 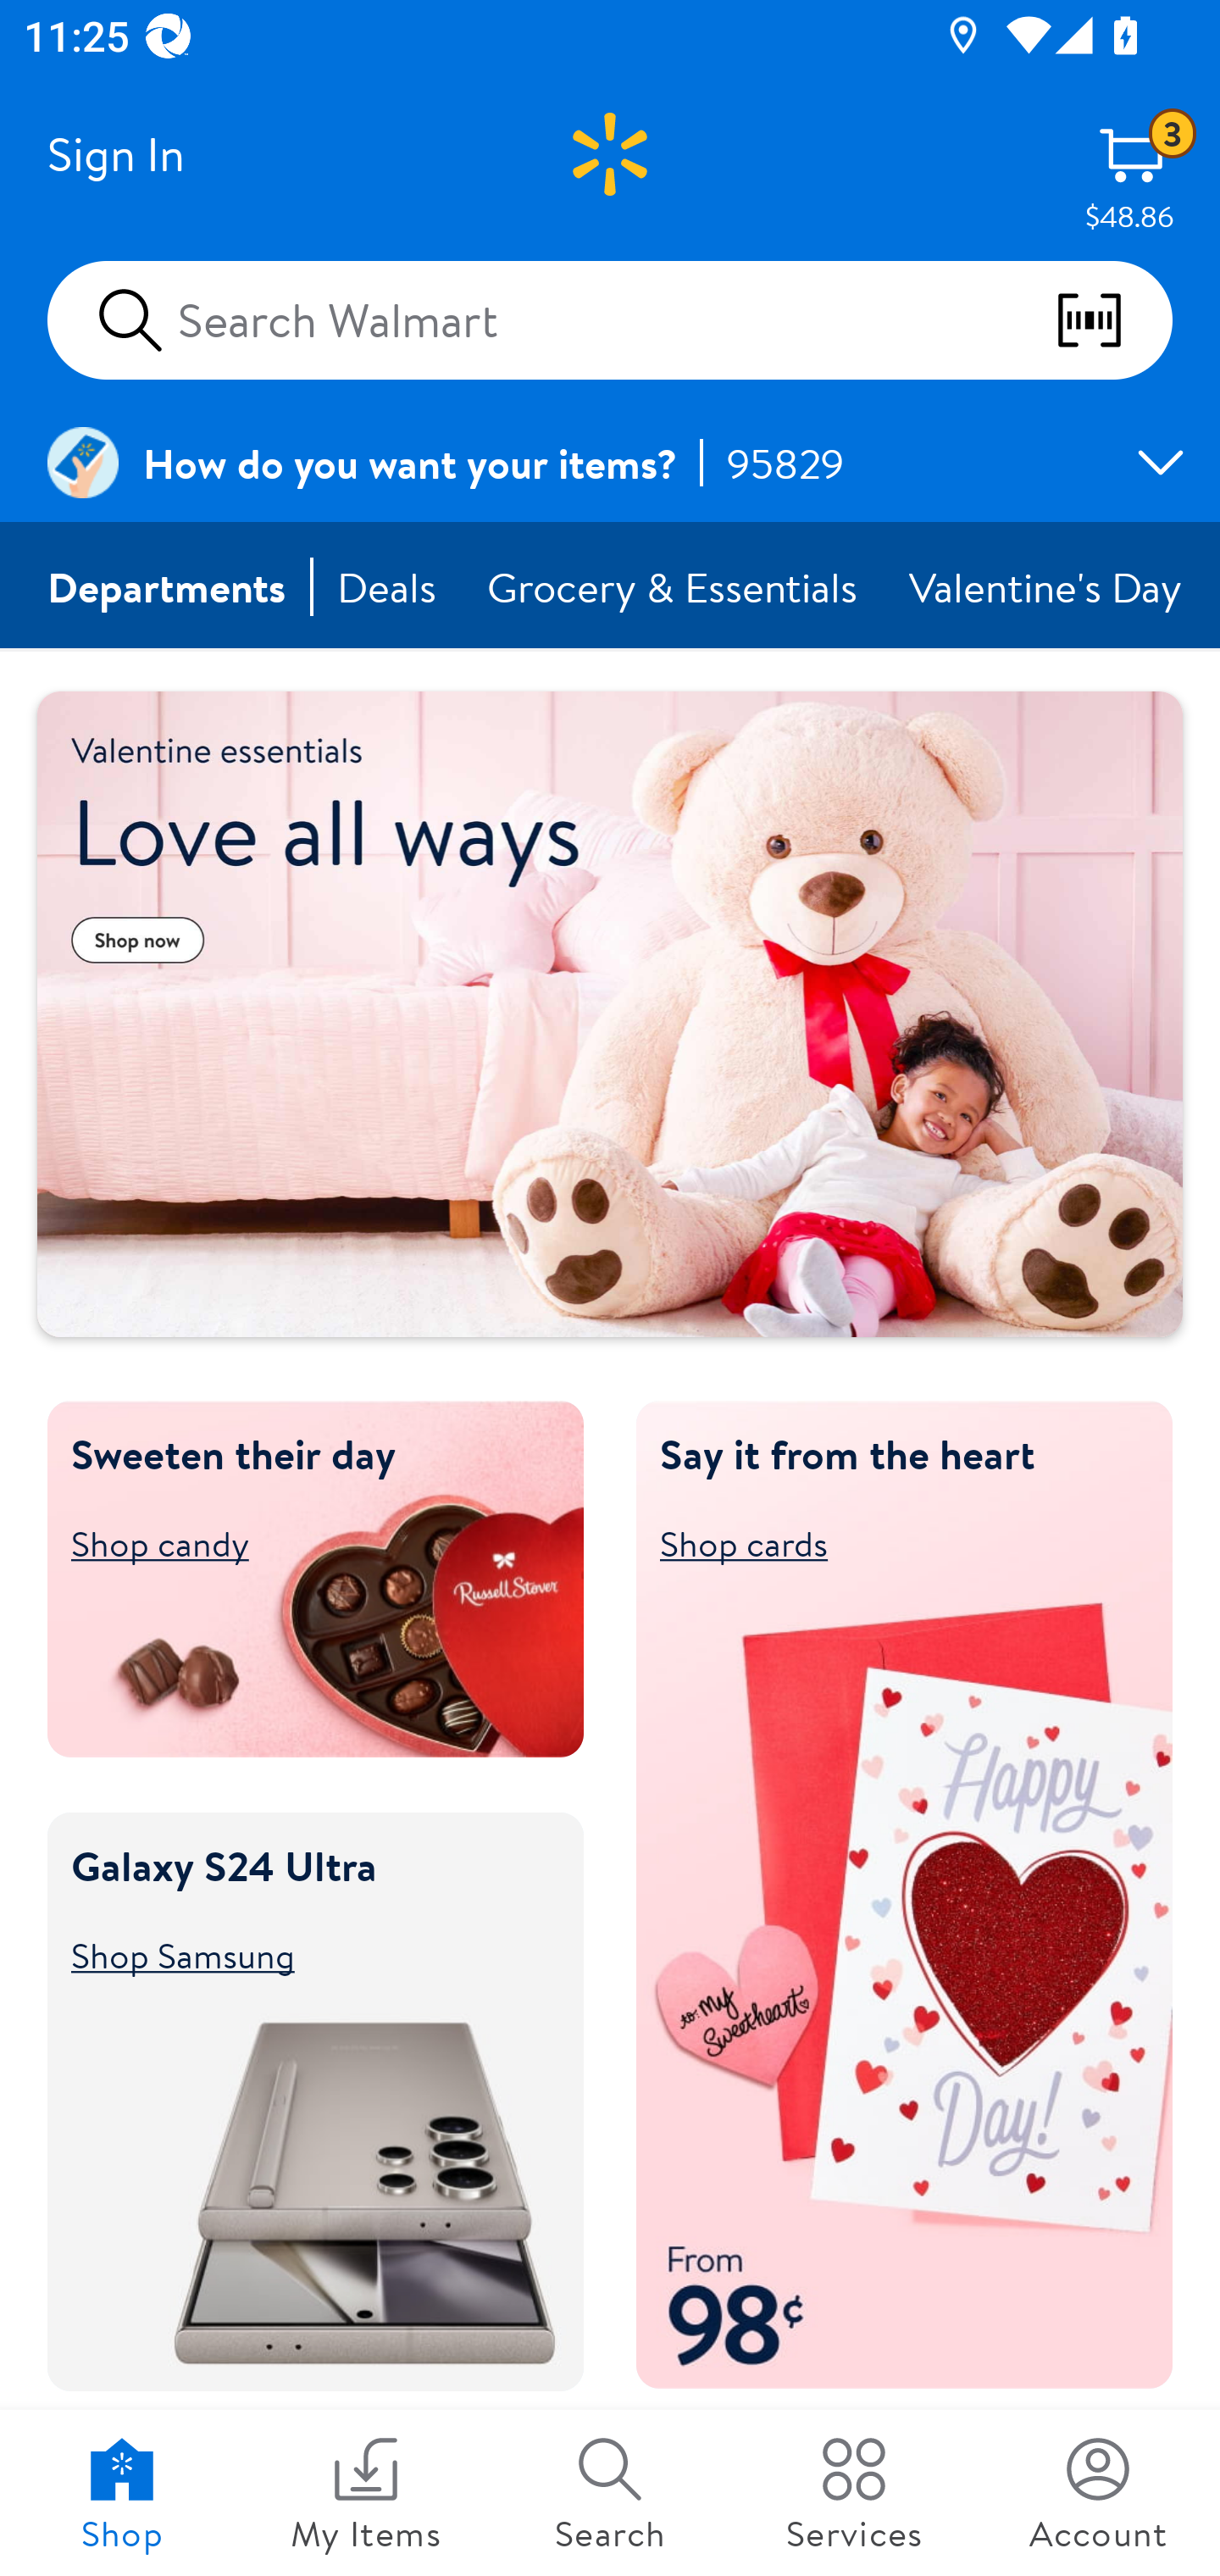 I want to click on Account, so click(x=1098, y=2493).